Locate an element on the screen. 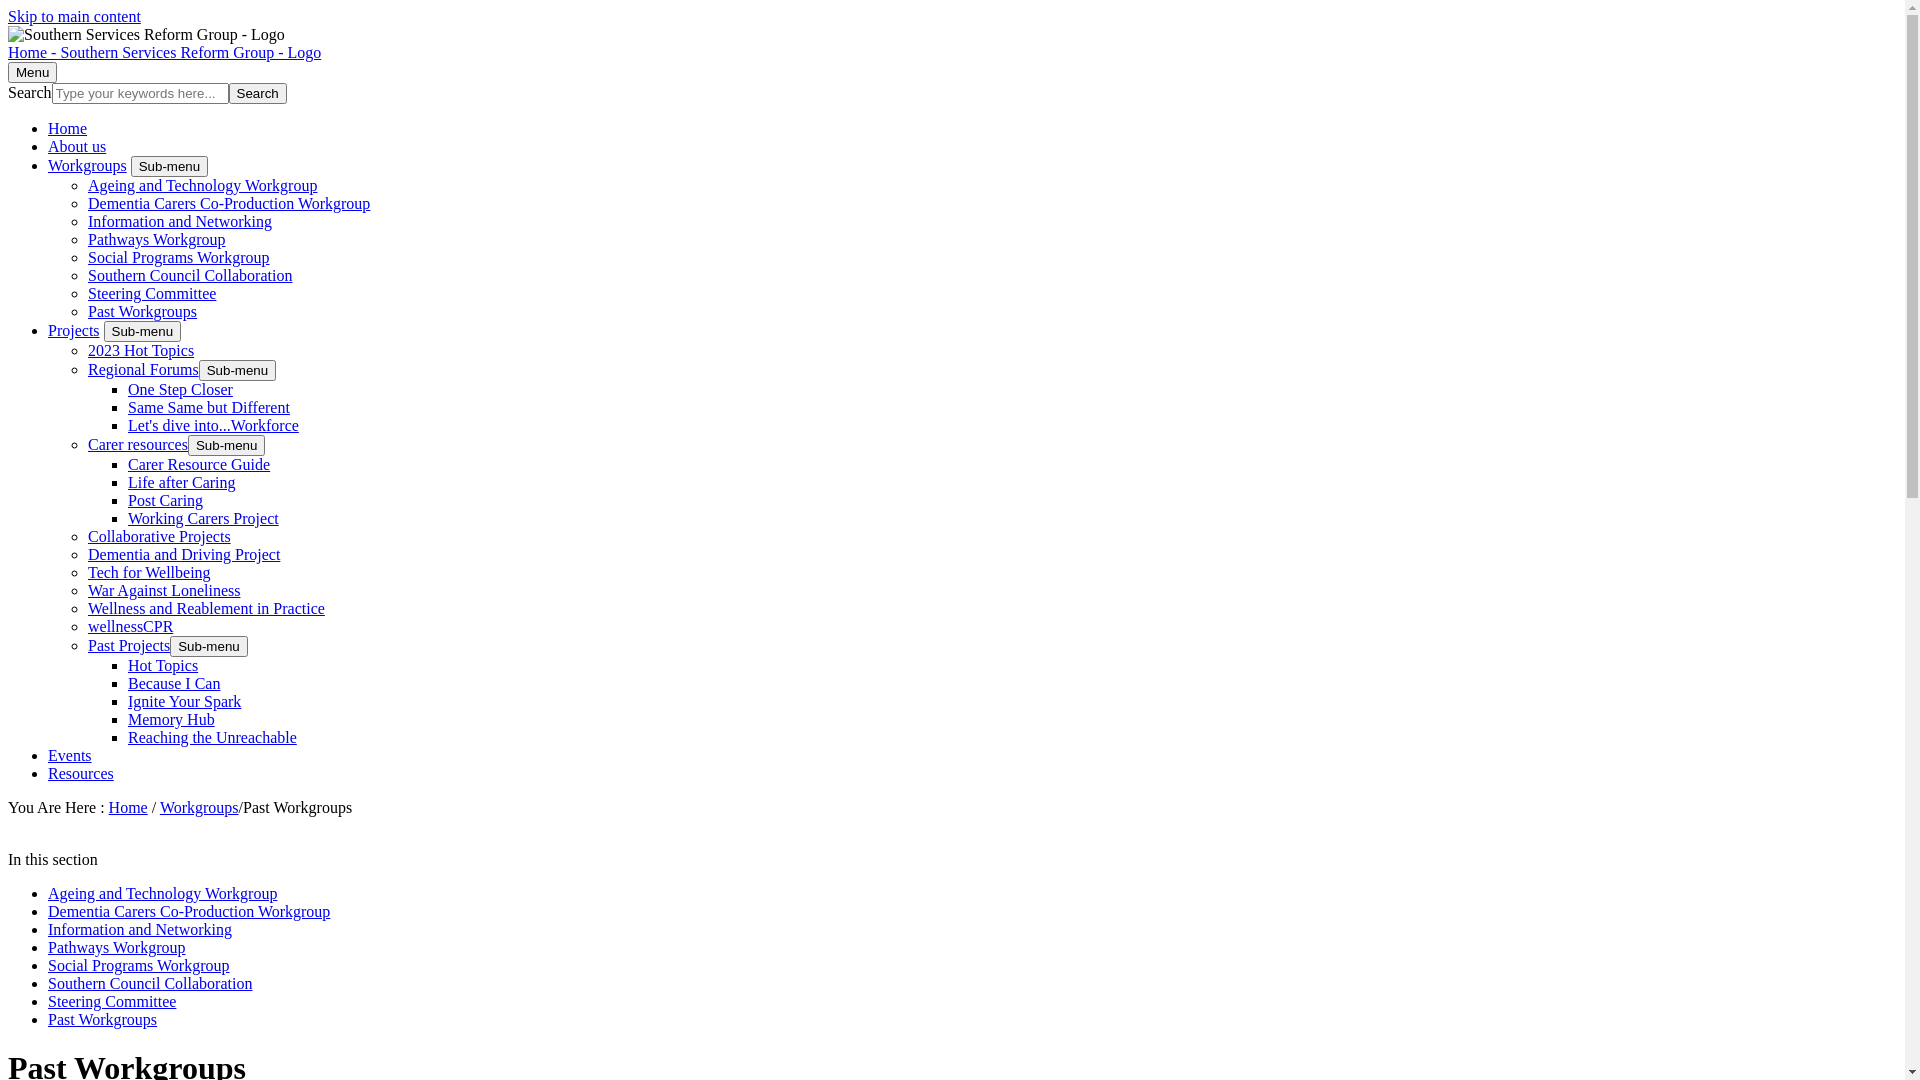  Regional Forums is located at coordinates (144, 370).